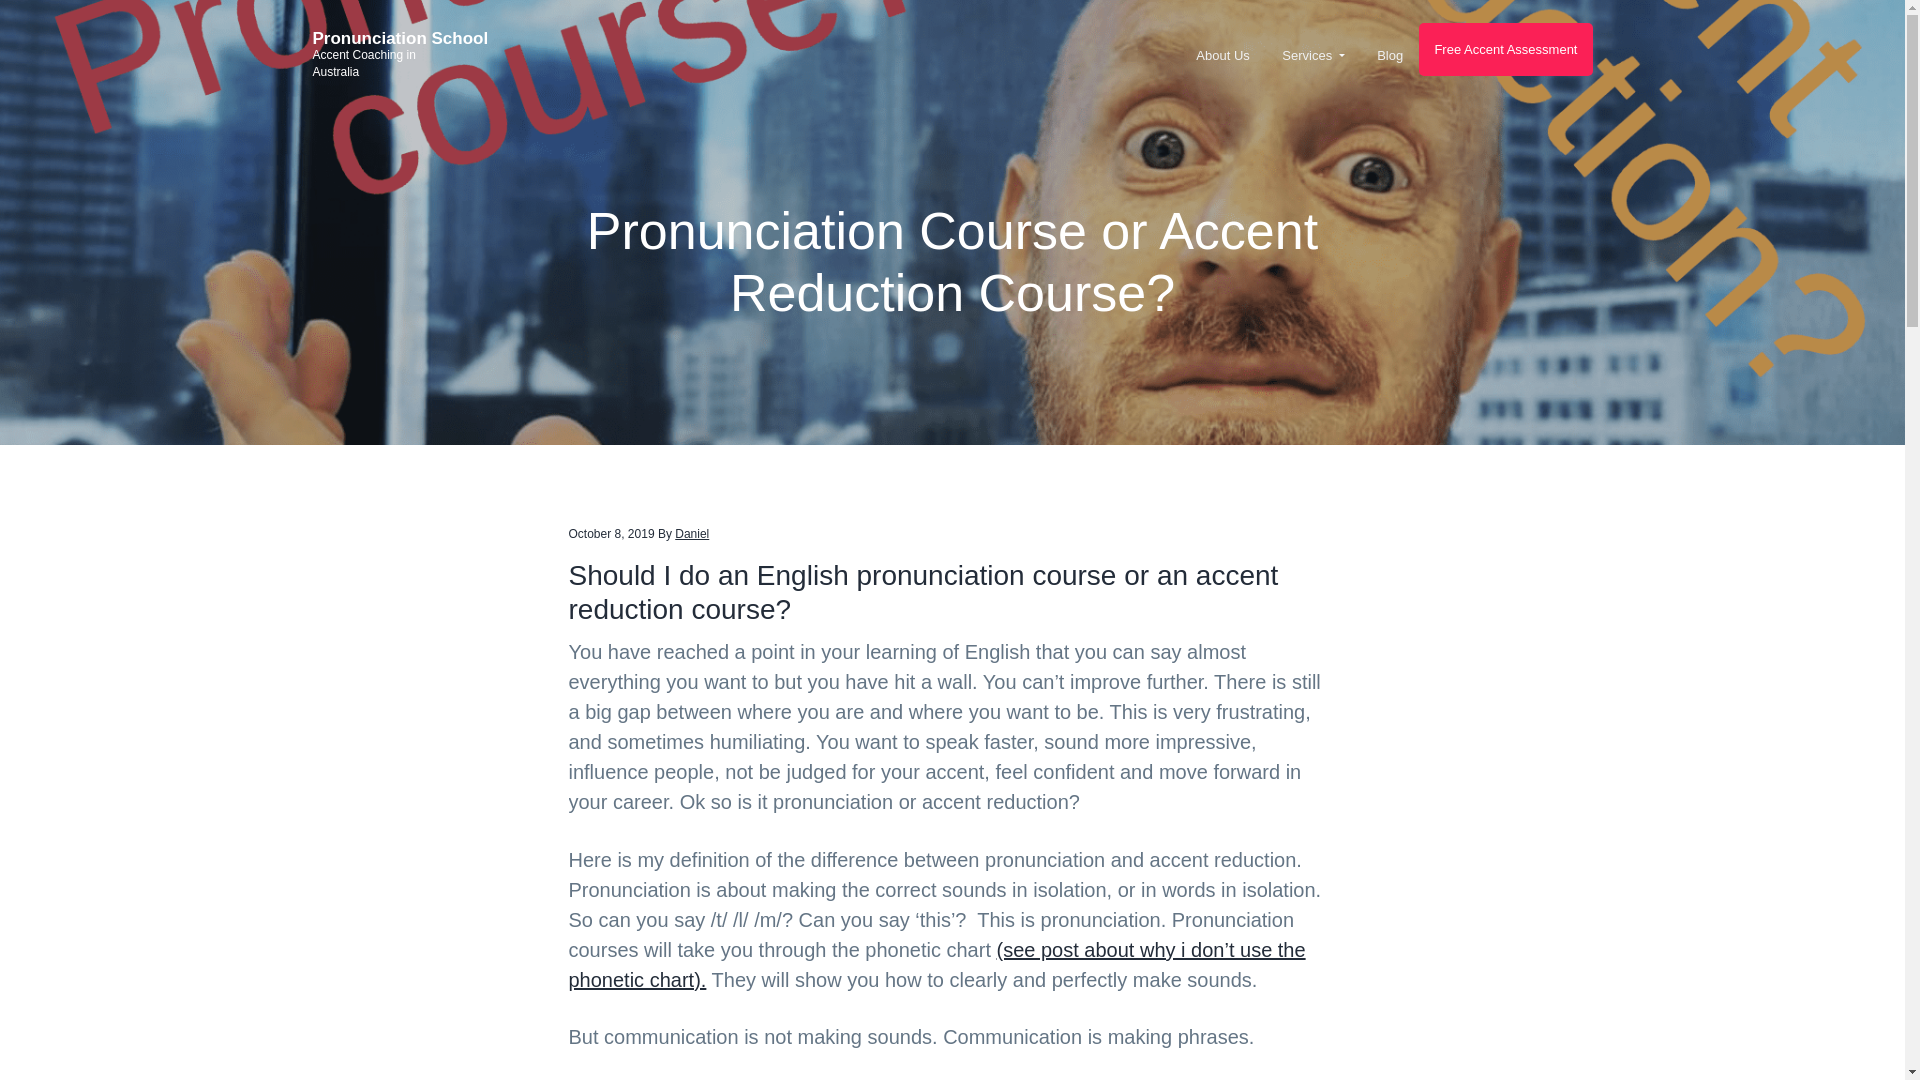 Image resolution: width=1920 pixels, height=1080 pixels. What do you see at coordinates (1504, 48) in the screenshot?
I see `Free Accent Assessment` at bounding box center [1504, 48].